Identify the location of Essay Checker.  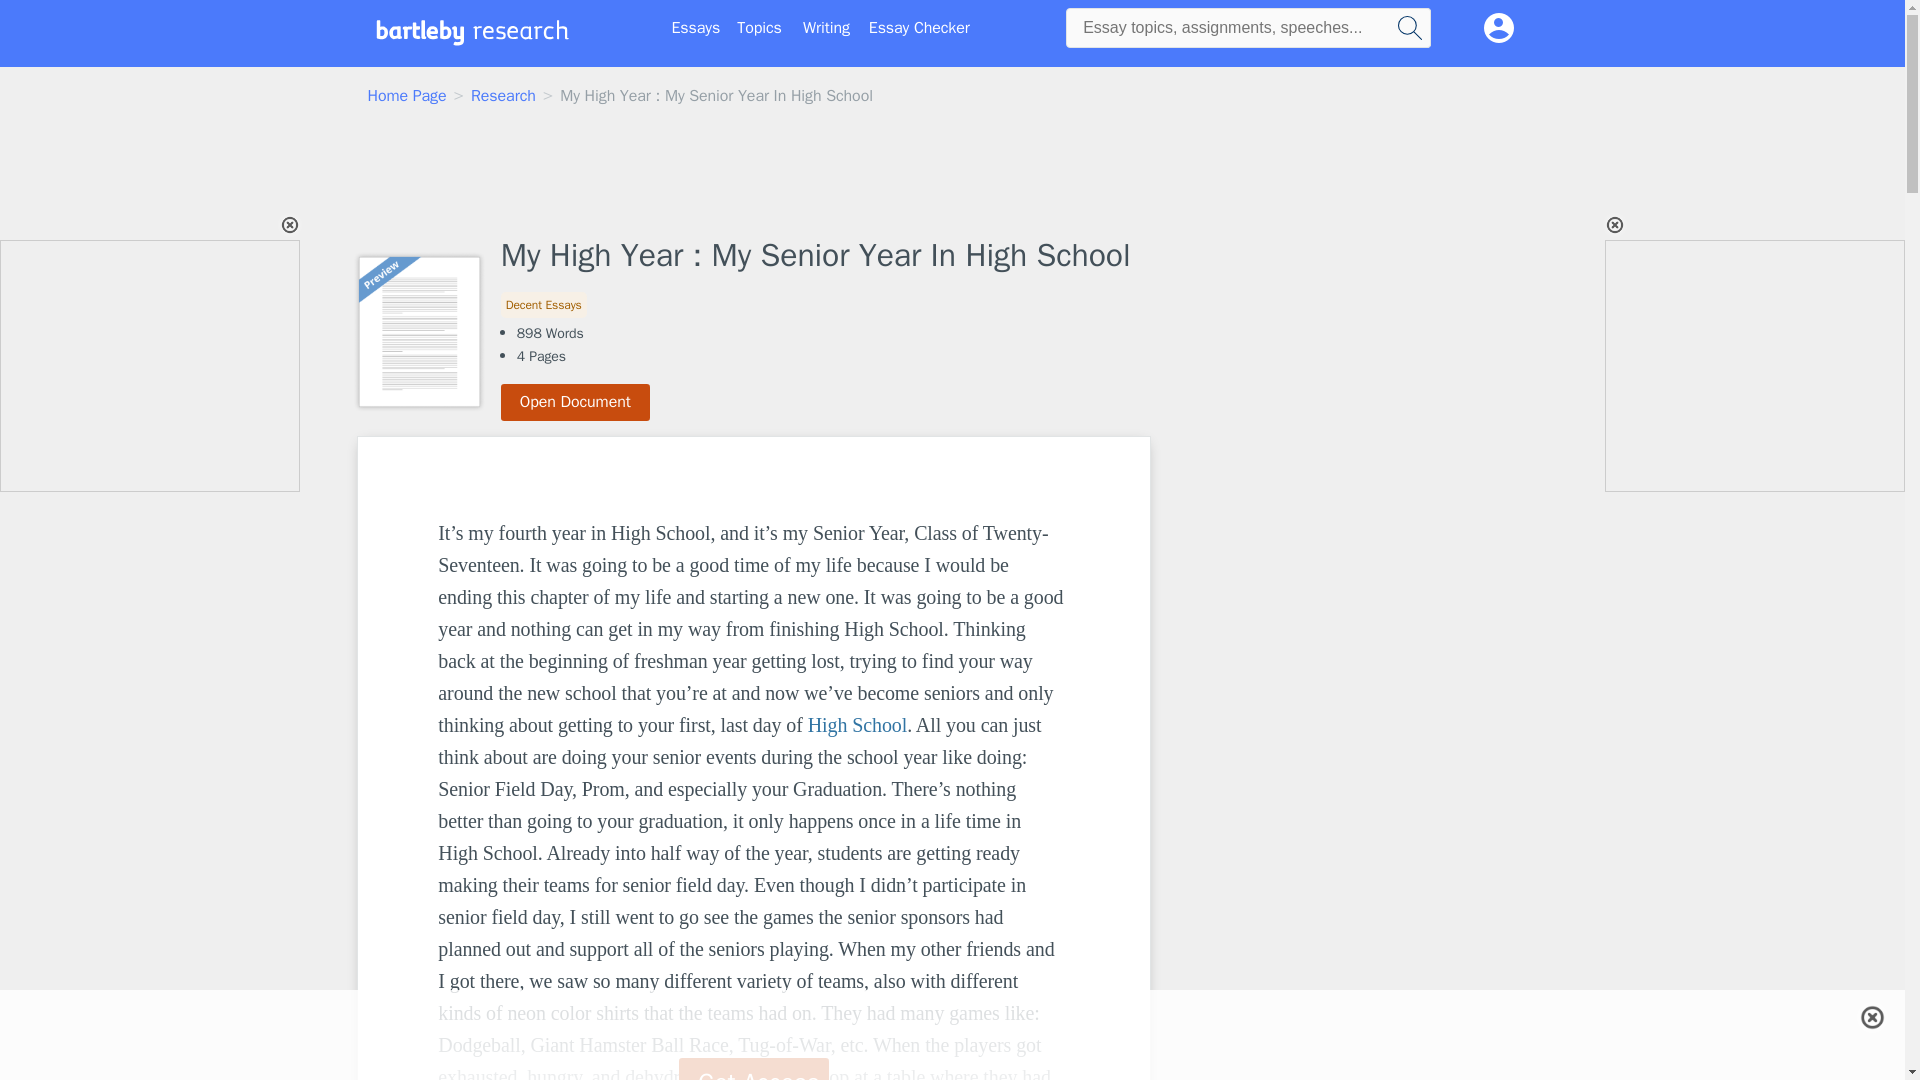
(919, 28).